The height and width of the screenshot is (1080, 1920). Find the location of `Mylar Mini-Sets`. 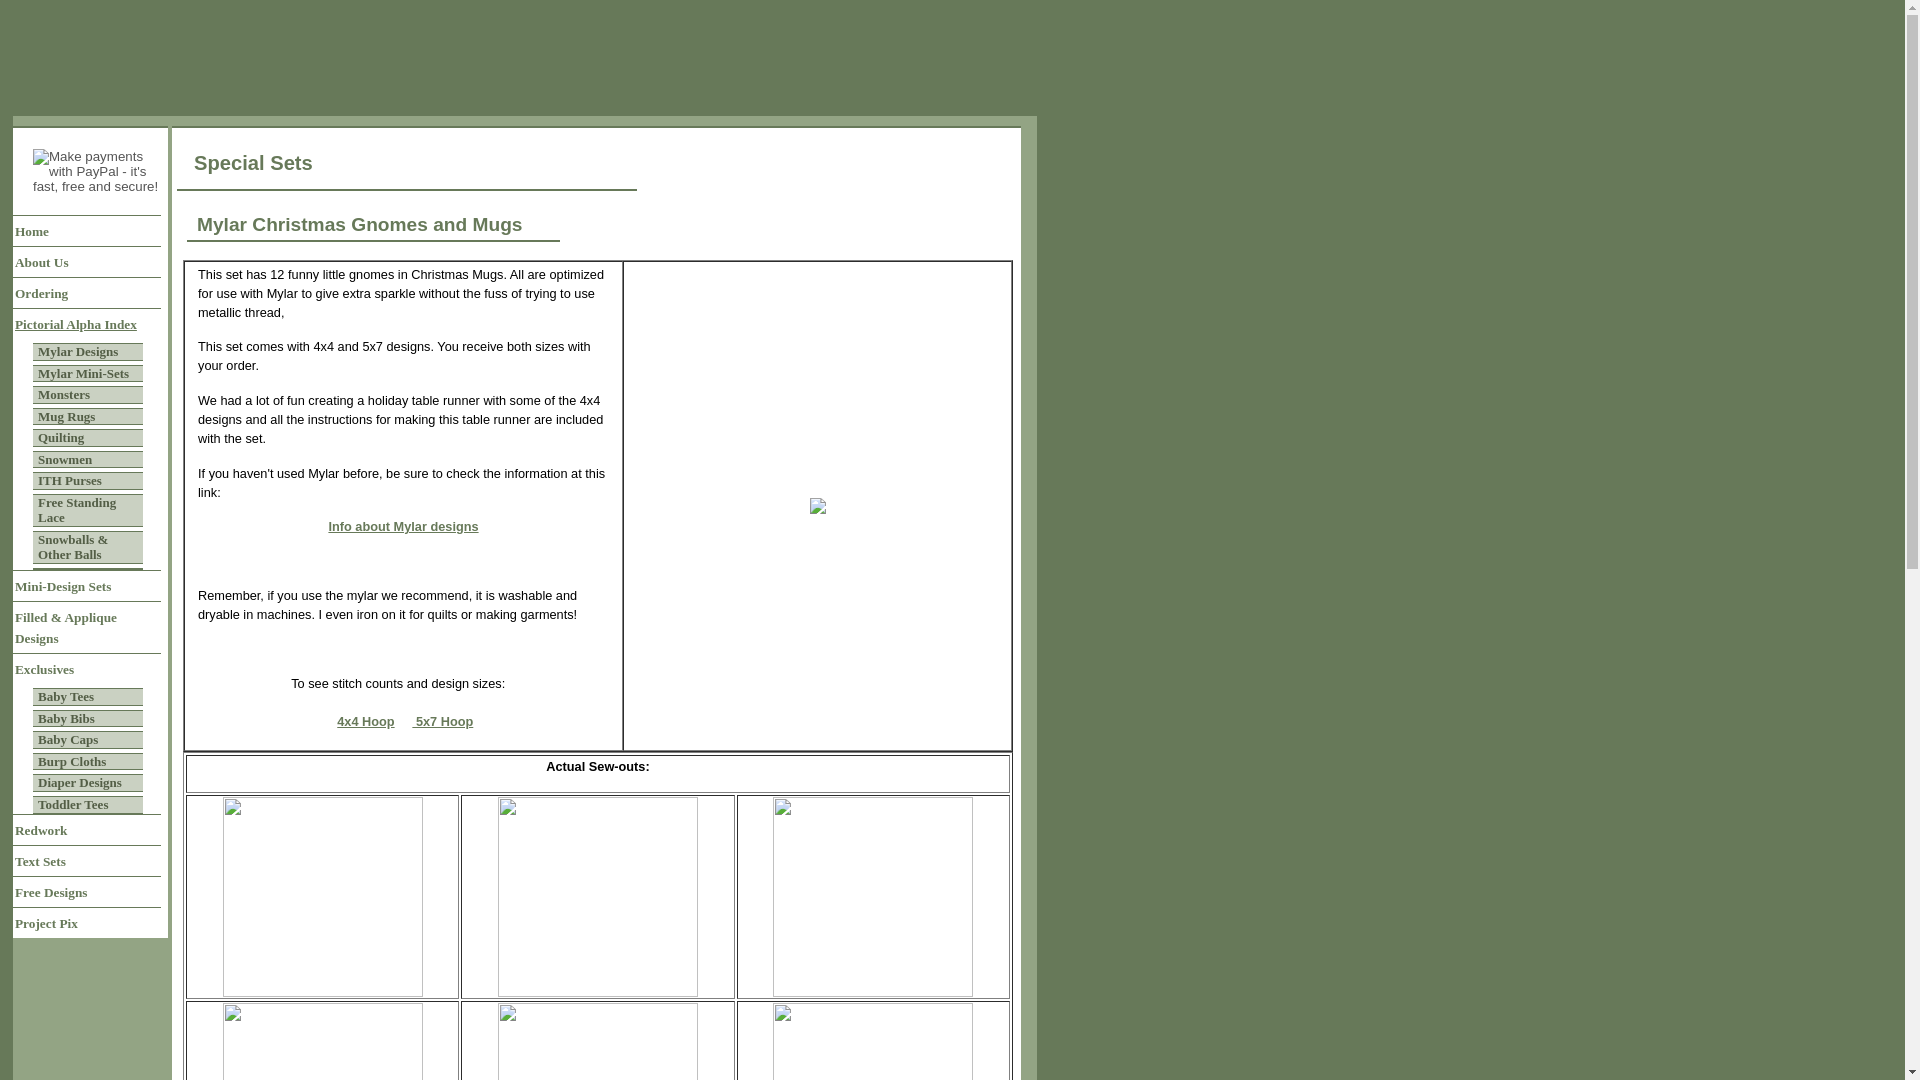

Mylar Mini-Sets is located at coordinates (87, 374).